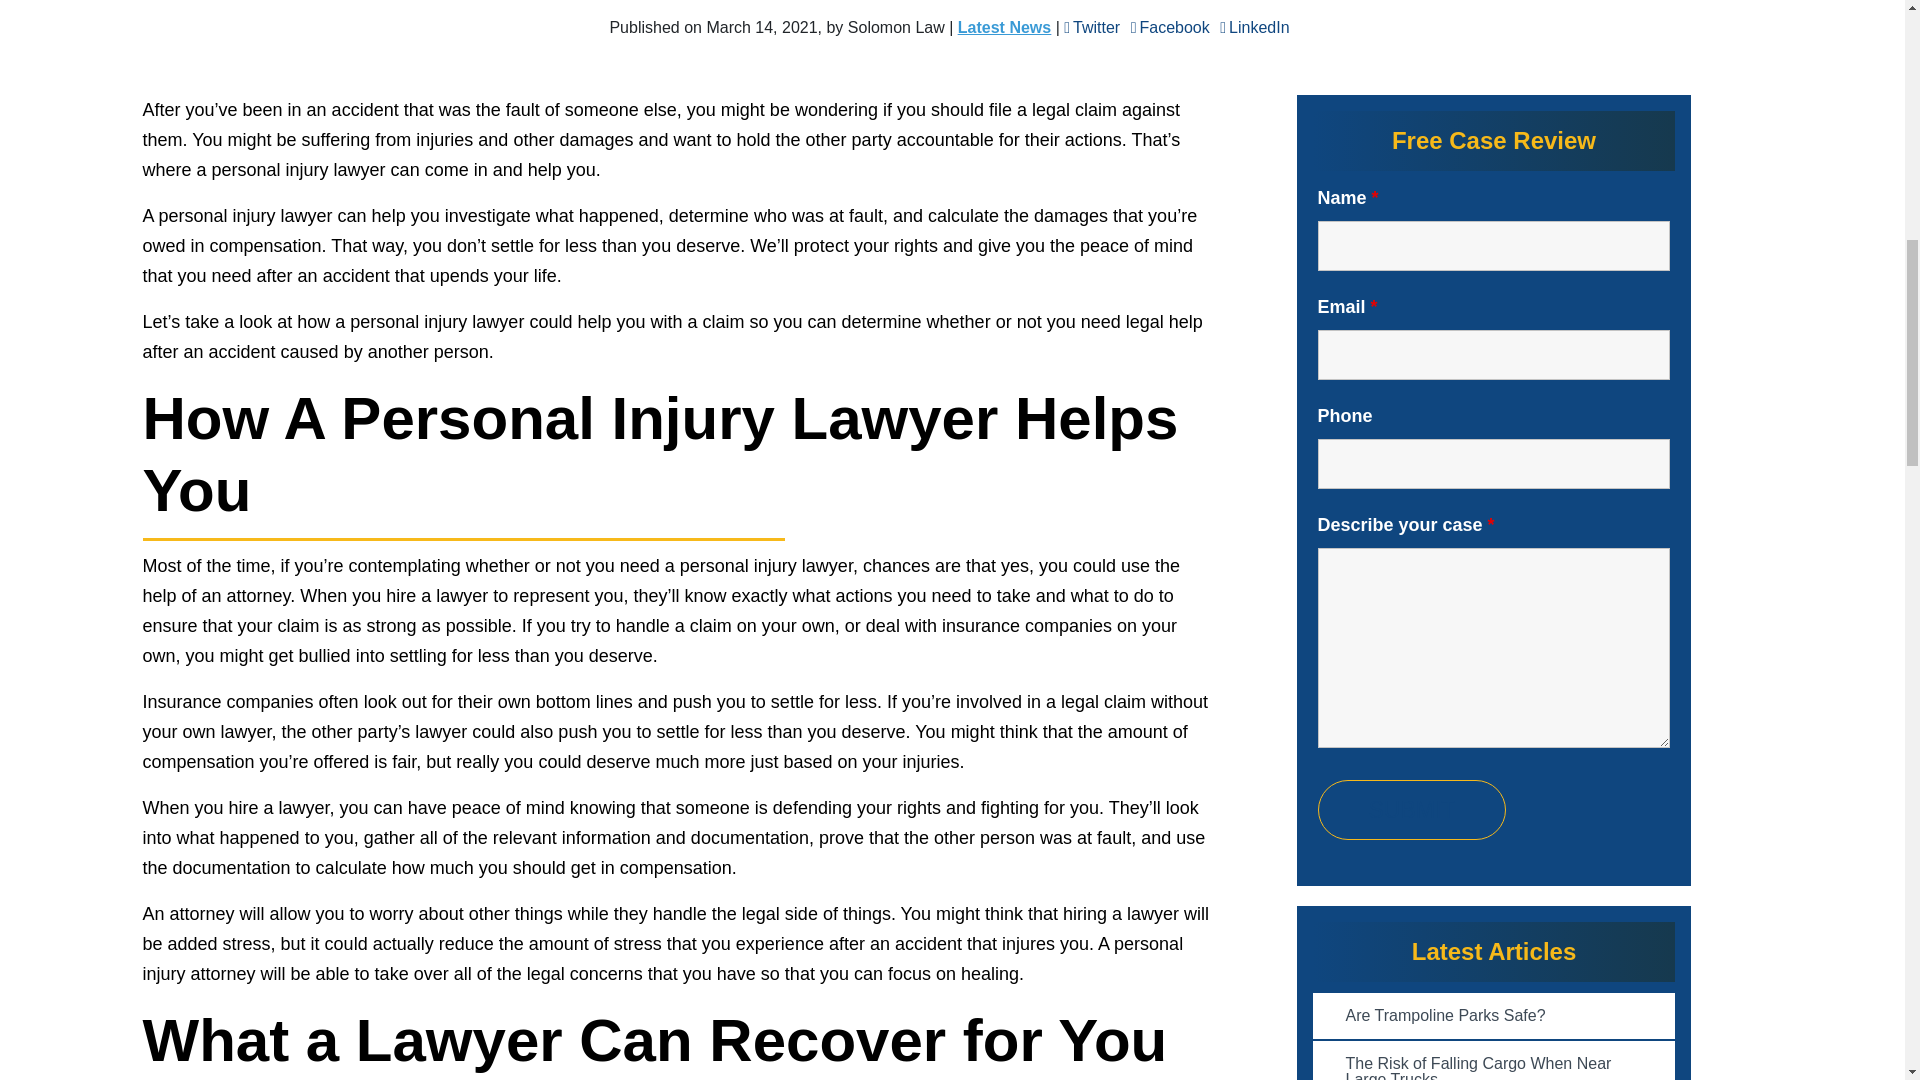  What do you see at coordinates (1004, 27) in the screenshot?
I see `Latest News` at bounding box center [1004, 27].